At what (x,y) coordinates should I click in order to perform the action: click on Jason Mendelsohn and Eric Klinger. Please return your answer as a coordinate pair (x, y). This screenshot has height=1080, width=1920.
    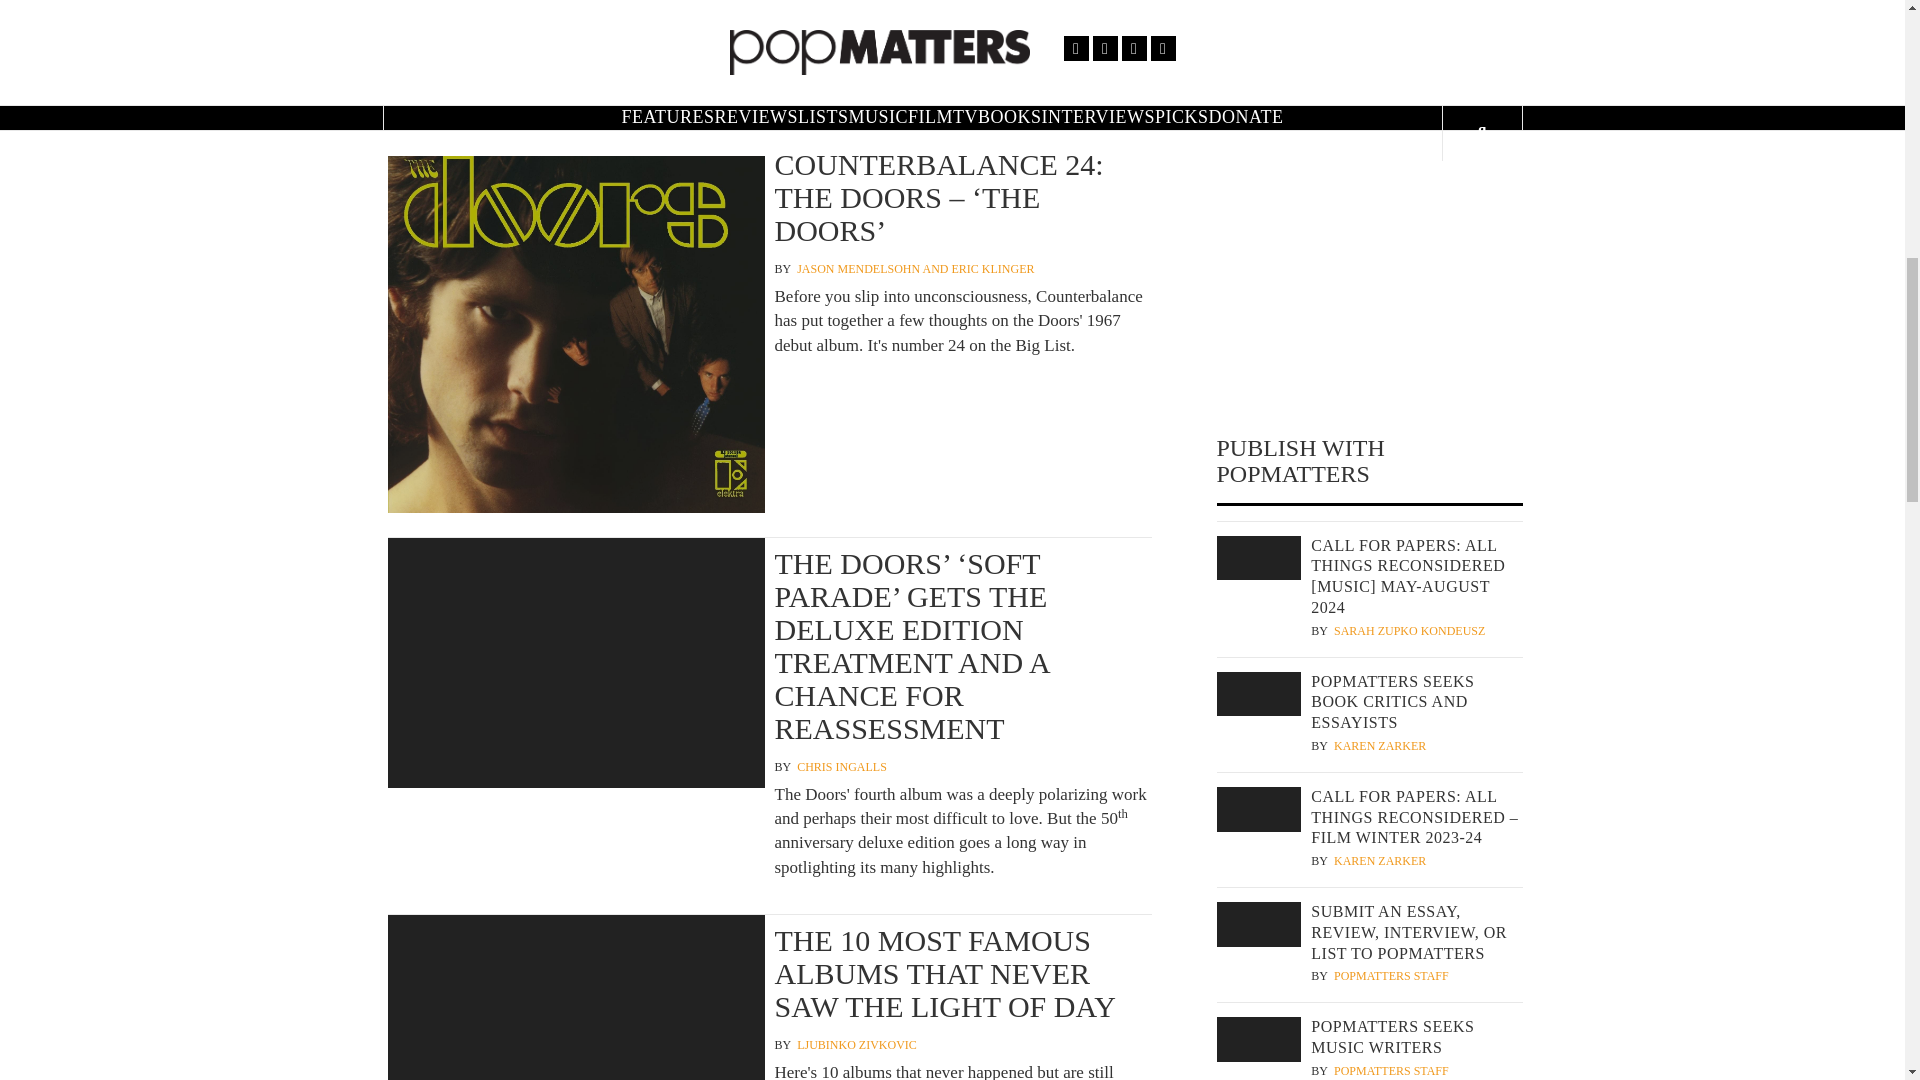
    Looking at the image, I should click on (915, 269).